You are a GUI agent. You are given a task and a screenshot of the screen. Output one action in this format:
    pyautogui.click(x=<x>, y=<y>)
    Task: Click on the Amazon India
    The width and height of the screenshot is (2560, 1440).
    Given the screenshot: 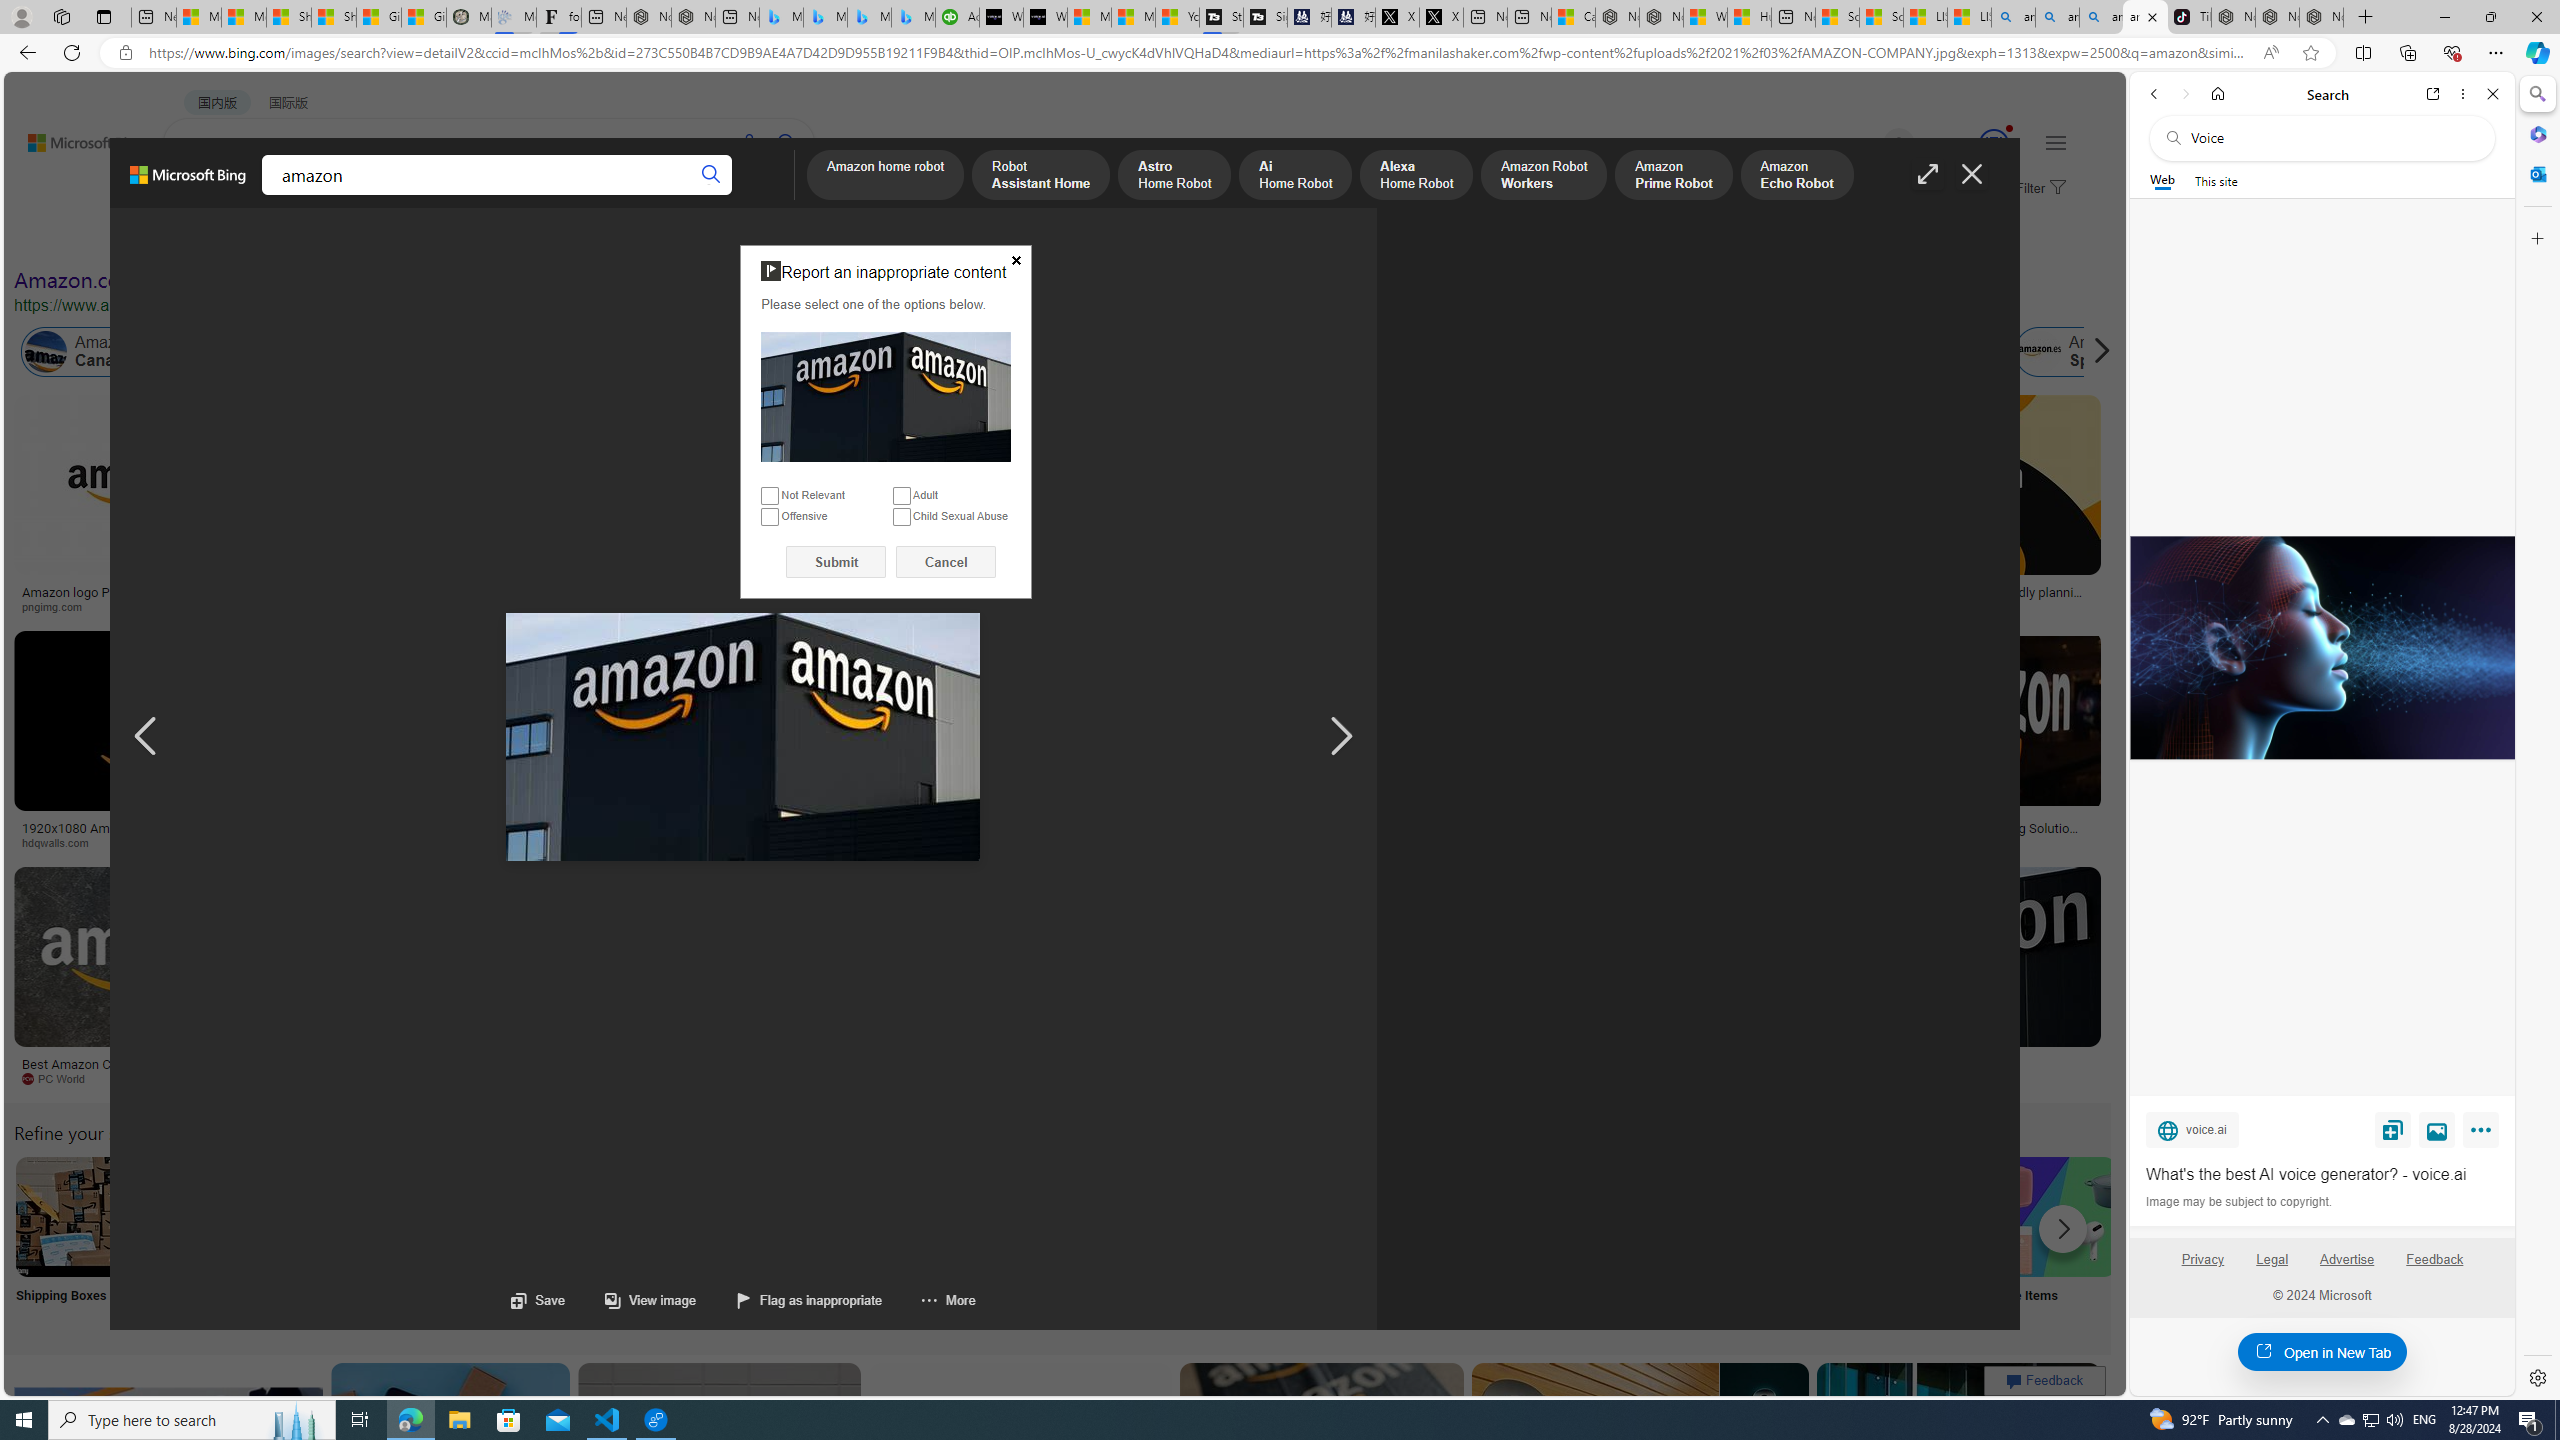 What is the action you would take?
    pyautogui.click(x=893, y=352)
    